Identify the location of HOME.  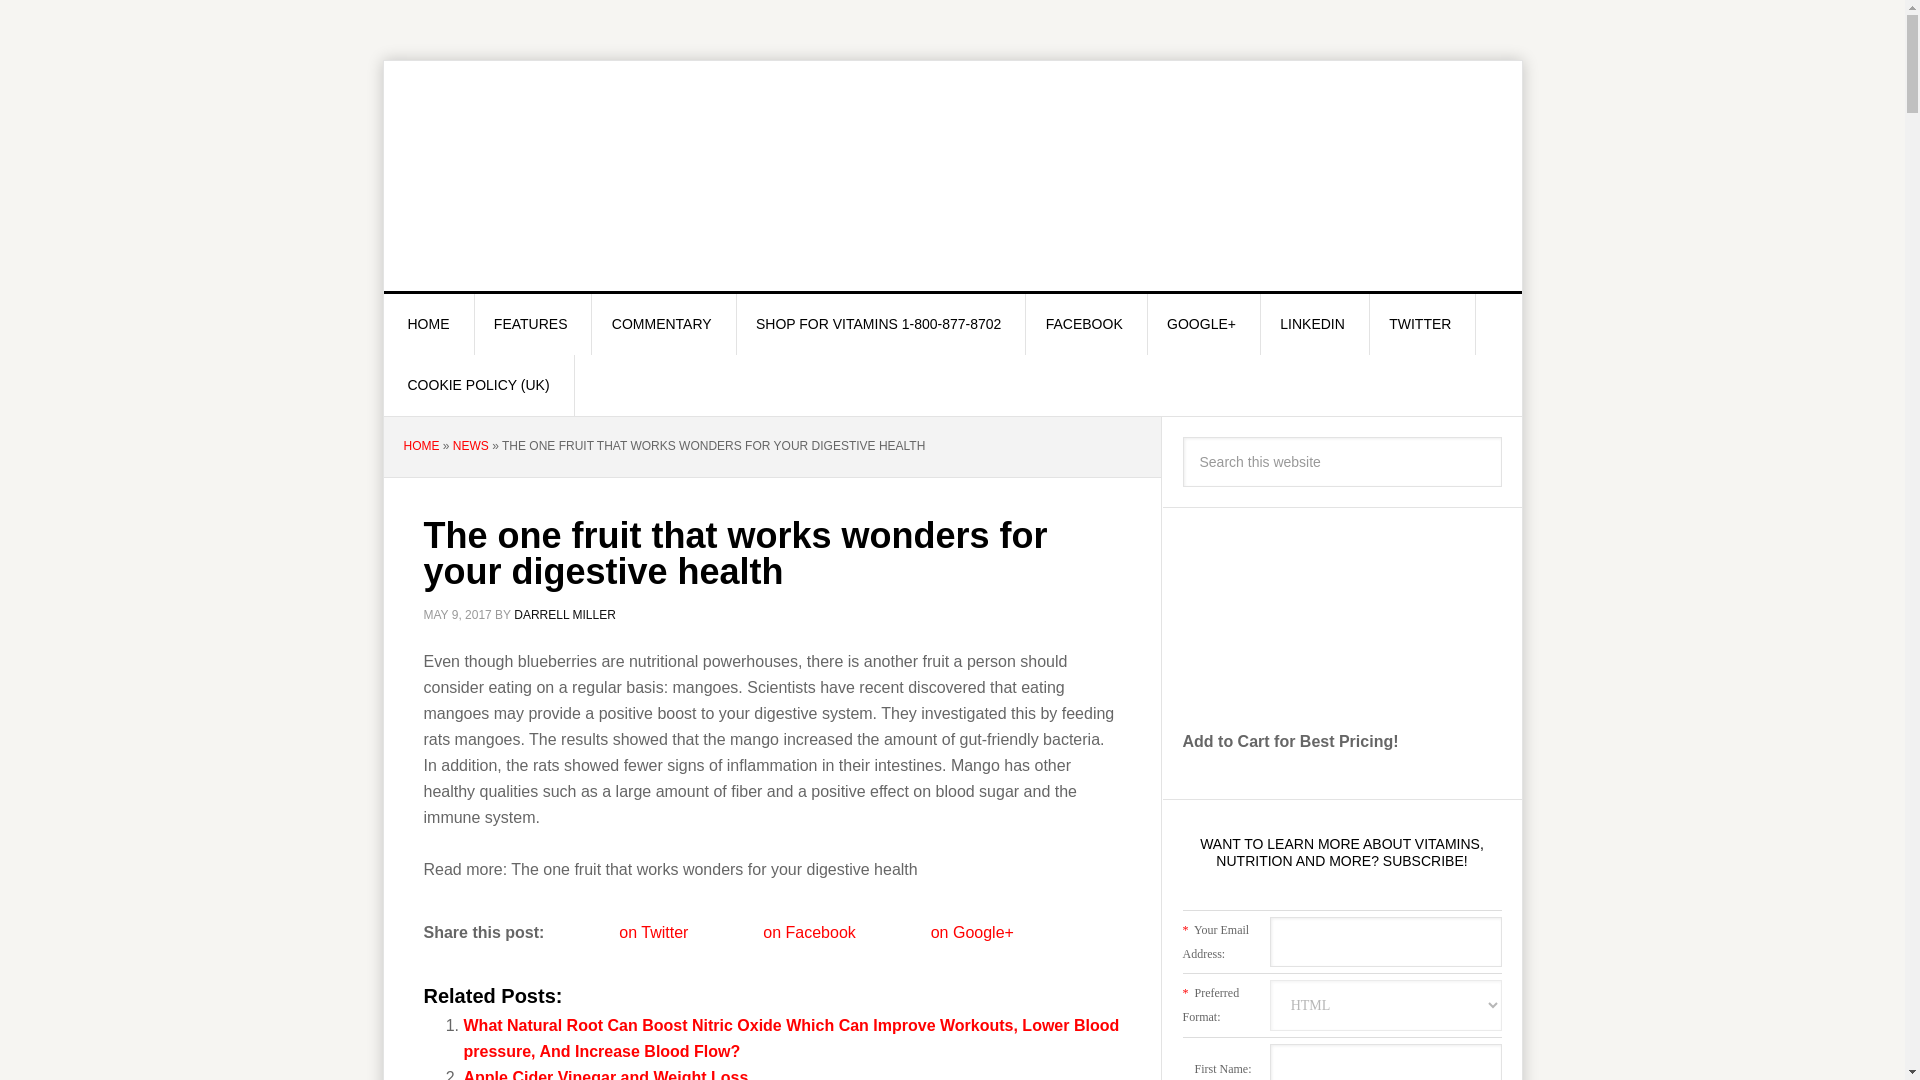
(429, 324).